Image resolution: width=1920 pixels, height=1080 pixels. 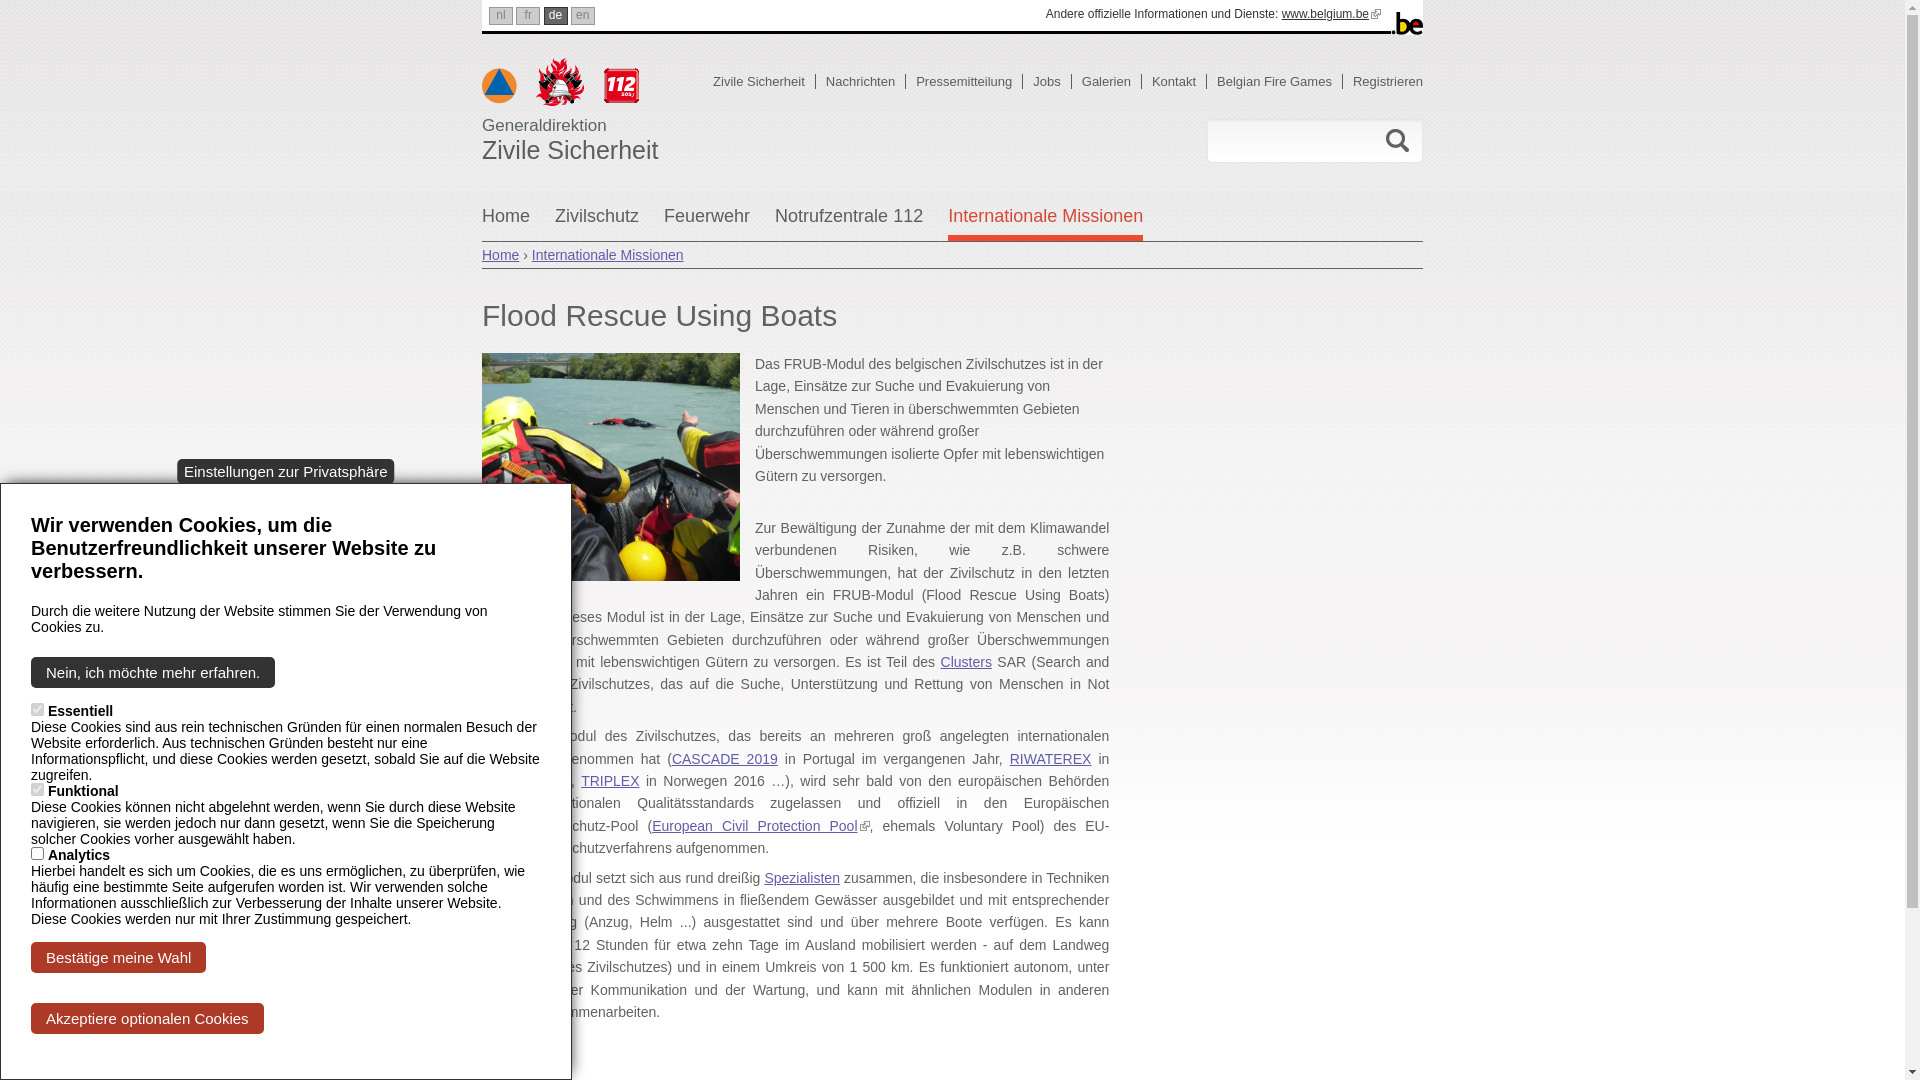 I want to click on Zivile Sicherheit, so click(x=764, y=82).